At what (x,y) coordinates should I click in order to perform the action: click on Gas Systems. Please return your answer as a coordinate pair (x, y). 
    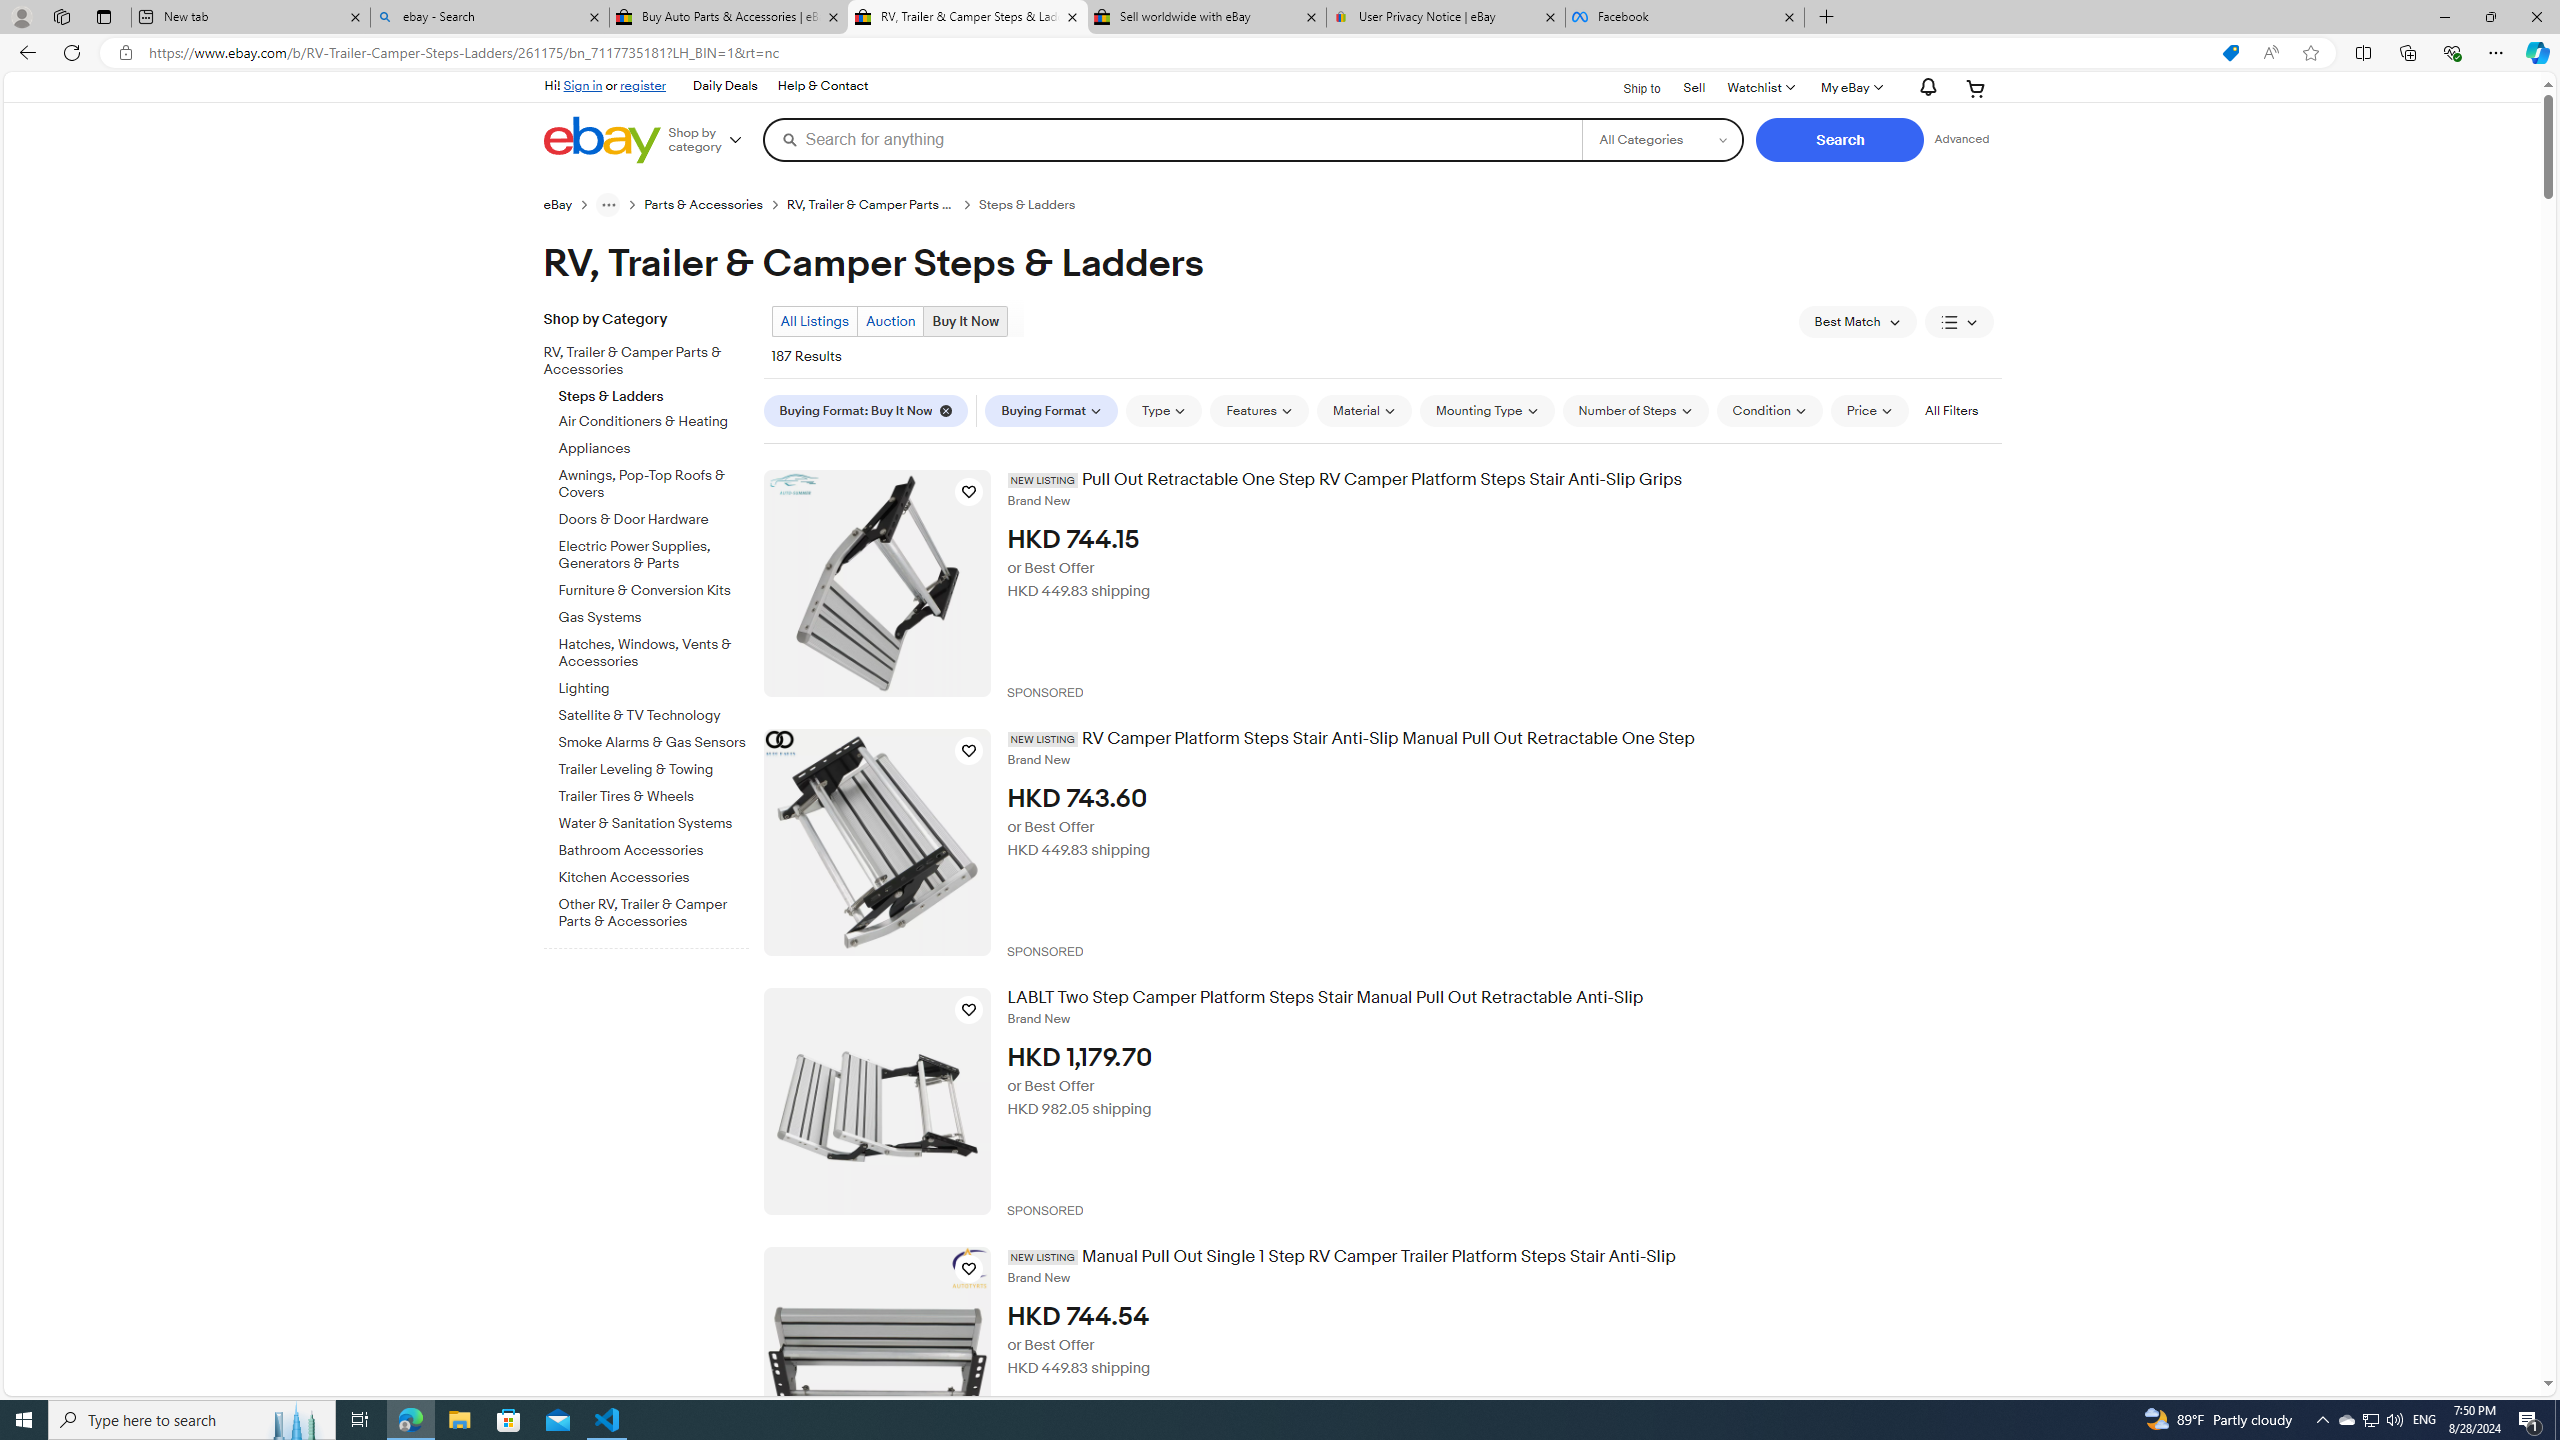
    Looking at the image, I should click on (654, 618).